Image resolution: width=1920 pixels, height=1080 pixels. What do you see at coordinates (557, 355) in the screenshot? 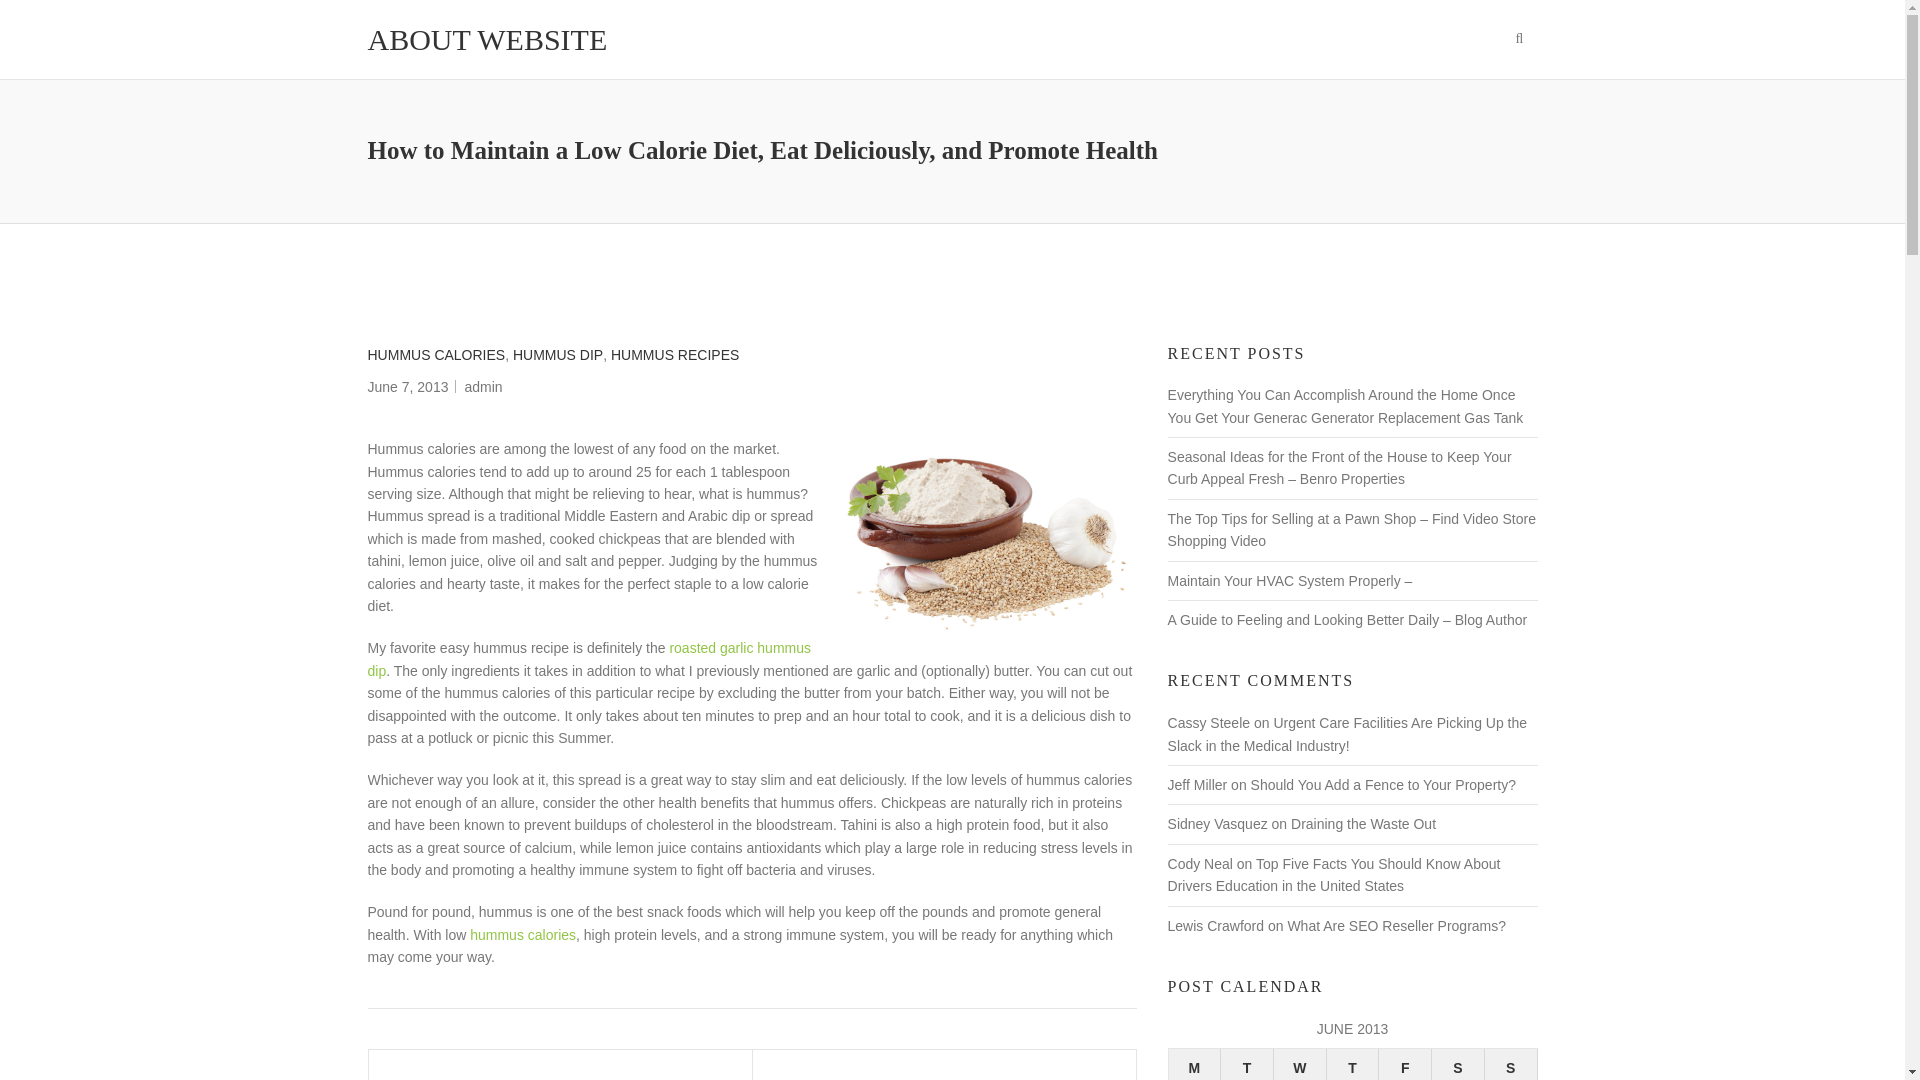
I see `HUMMUS DIP` at bounding box center [557, 355].